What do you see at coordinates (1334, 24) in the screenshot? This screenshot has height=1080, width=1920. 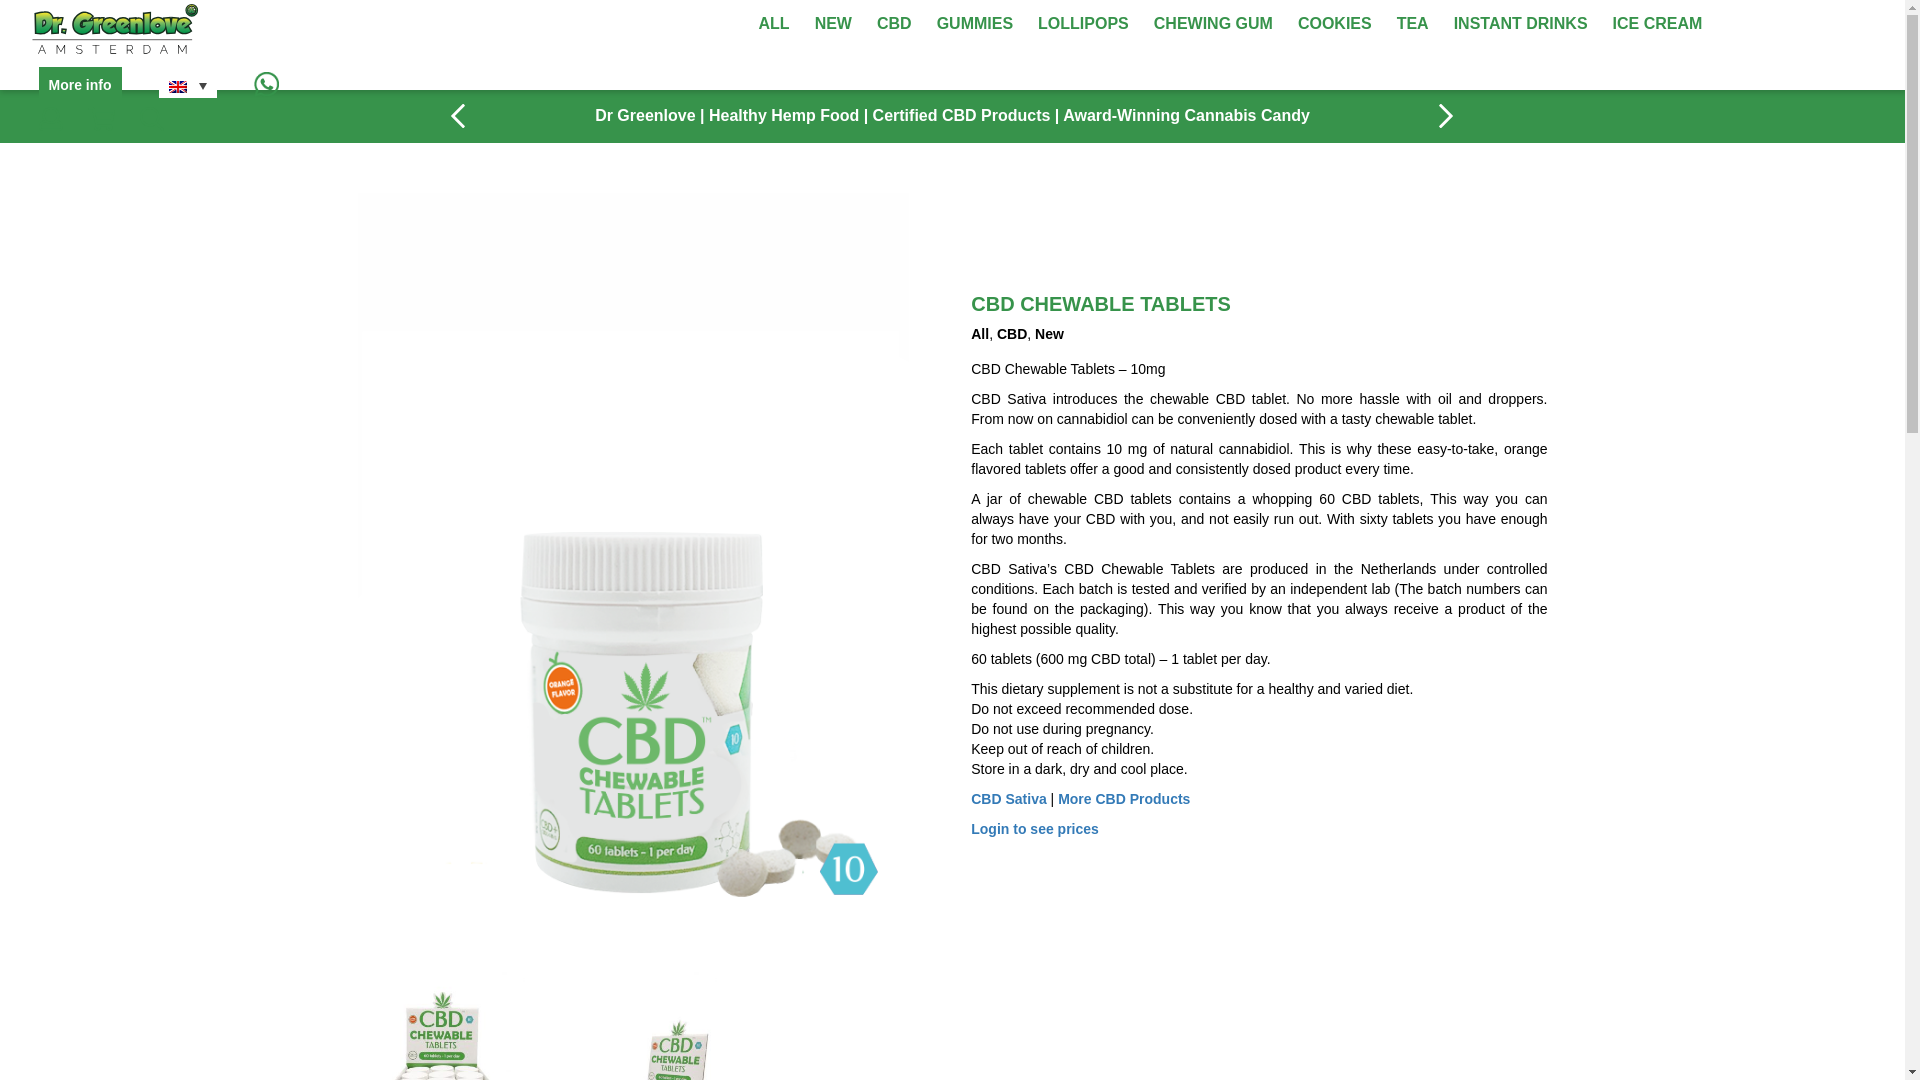 I see `COOKIES` at bounding box center [1334, 24].